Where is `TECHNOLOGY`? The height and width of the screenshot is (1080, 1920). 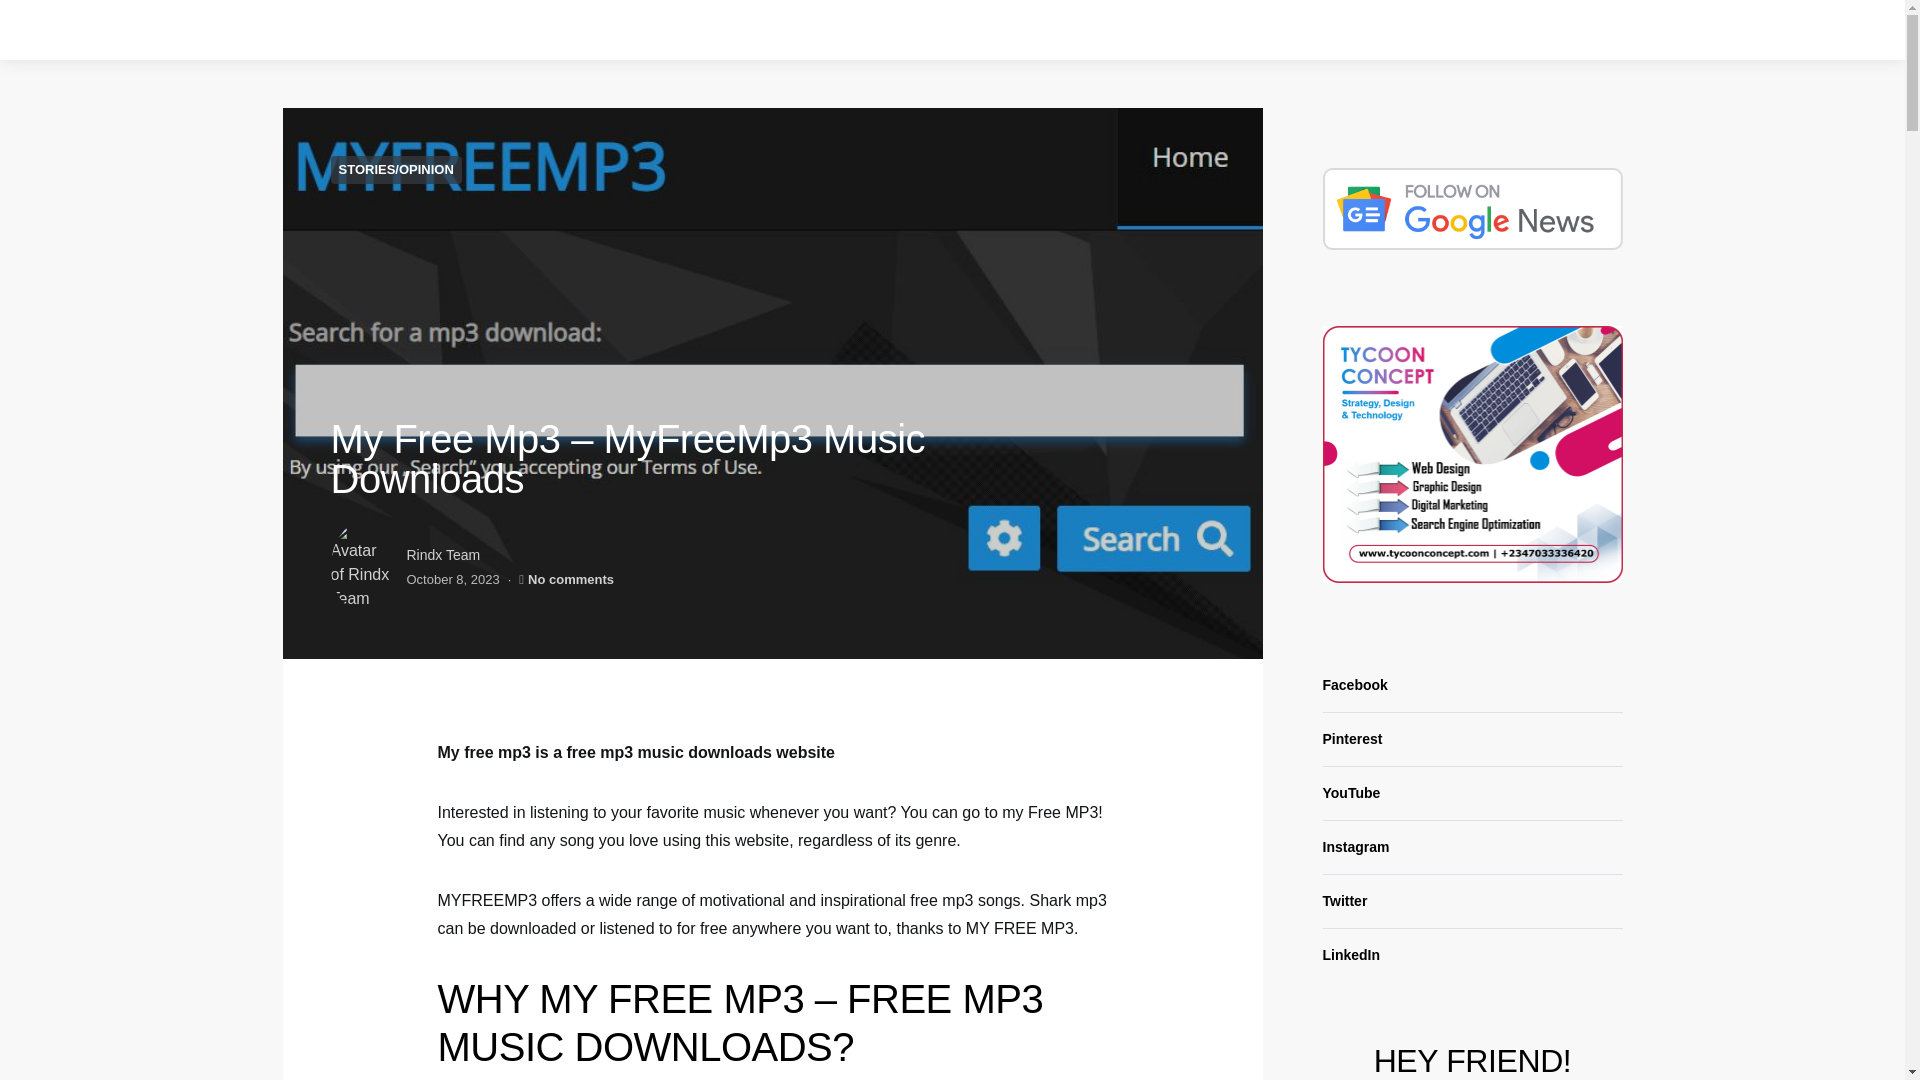 TECHNOLOGY is located at coordinates (1274, 30).